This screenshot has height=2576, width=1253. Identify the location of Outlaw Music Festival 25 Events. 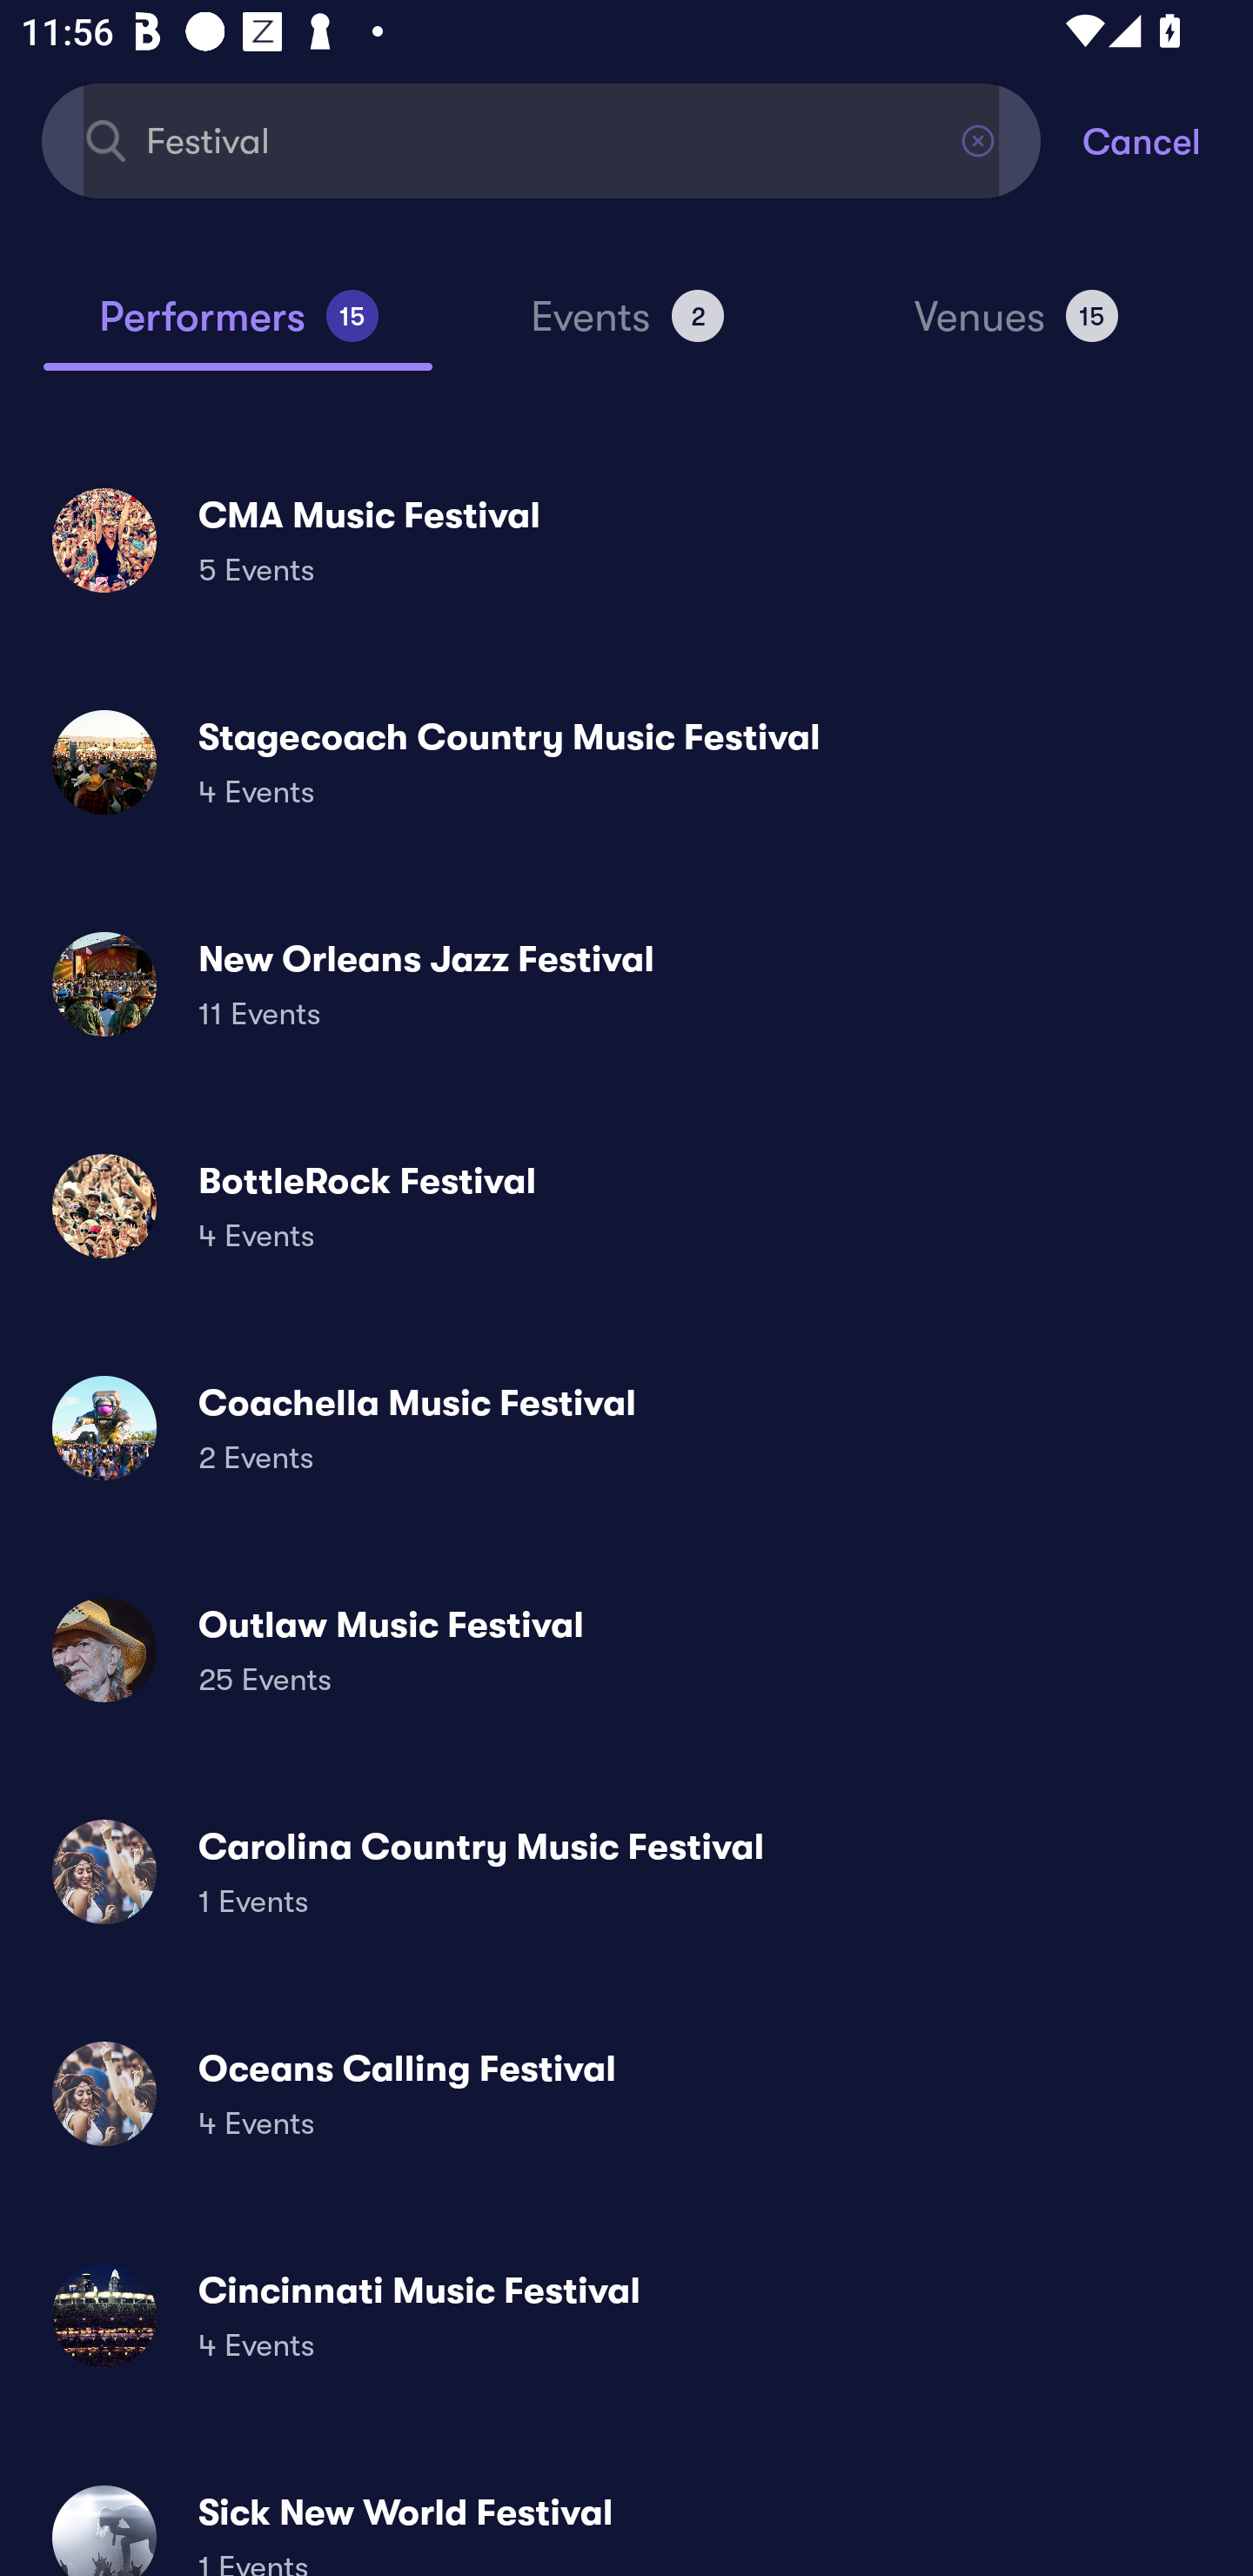
(626, 1650).